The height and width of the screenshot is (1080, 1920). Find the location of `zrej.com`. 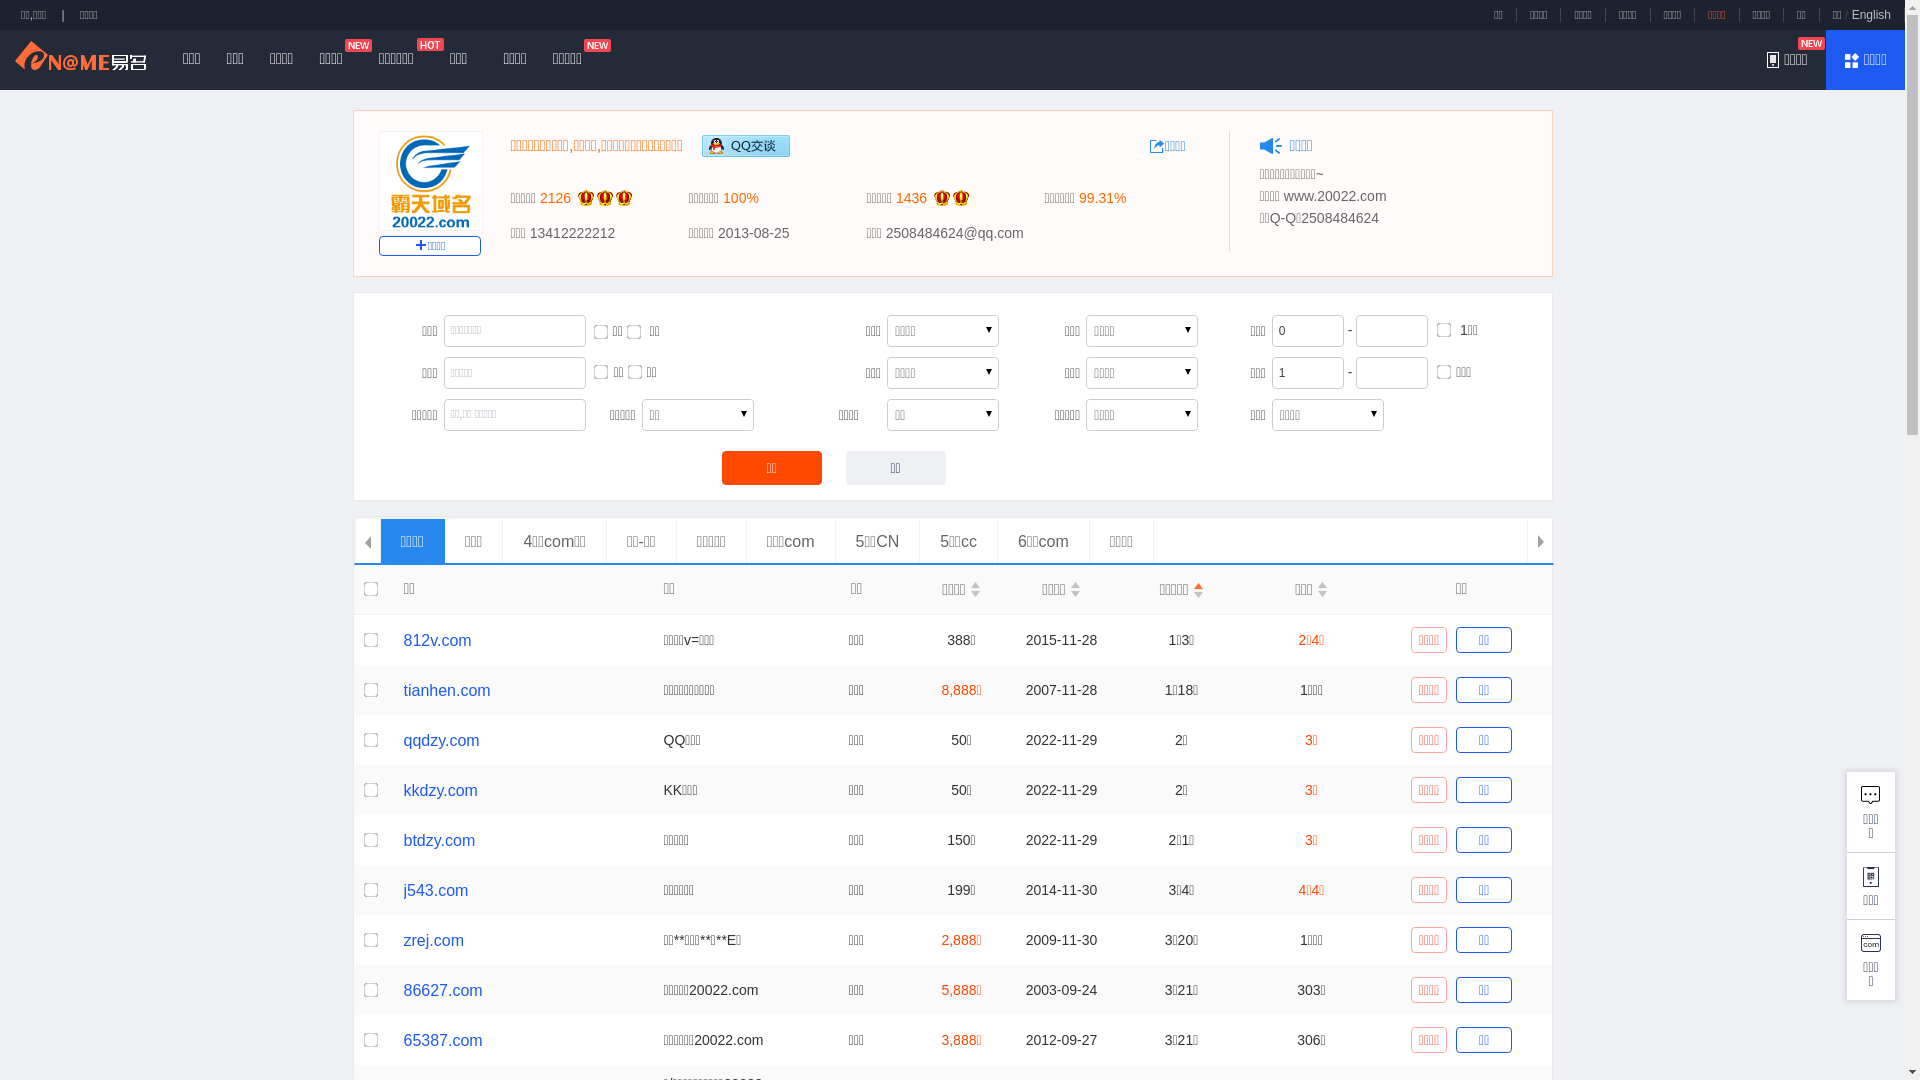

zrej.com is located at coordinates (434, 940).